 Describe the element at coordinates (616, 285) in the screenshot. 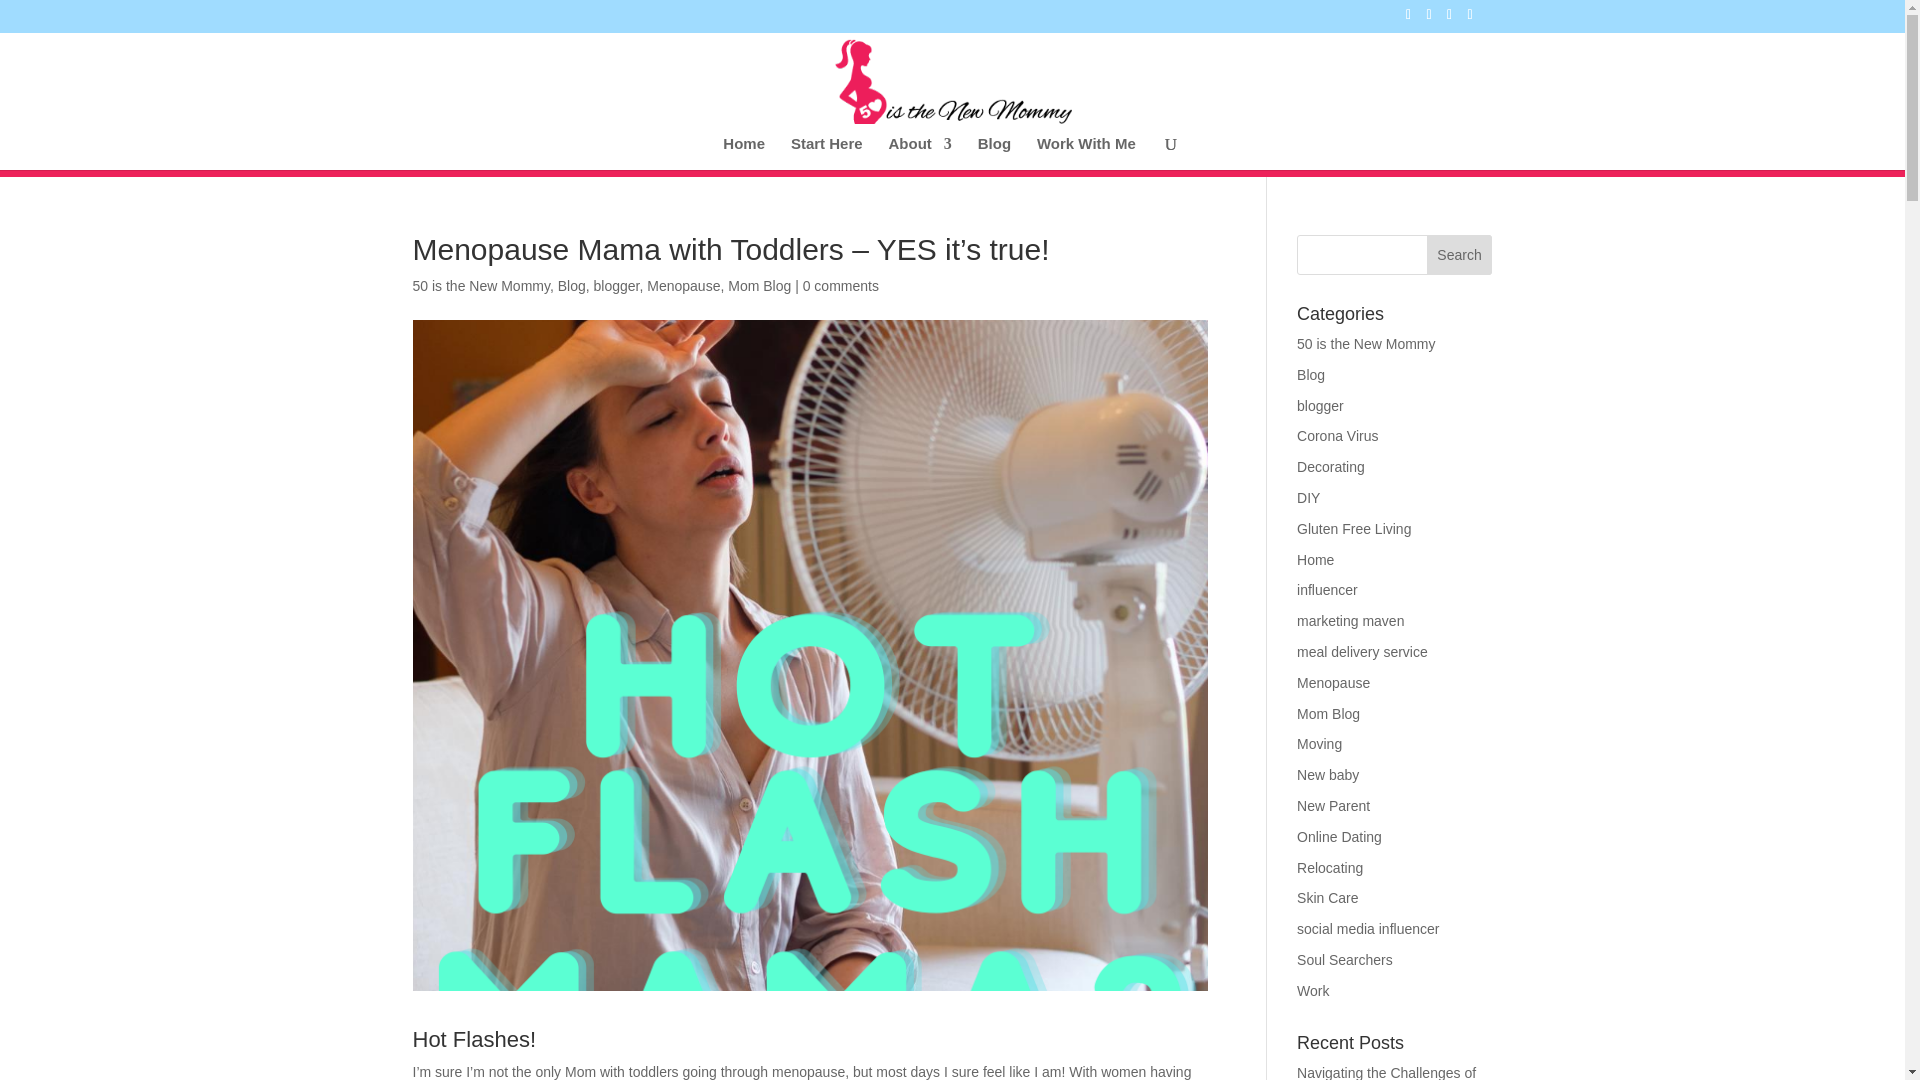

I see `blogger` at that location.